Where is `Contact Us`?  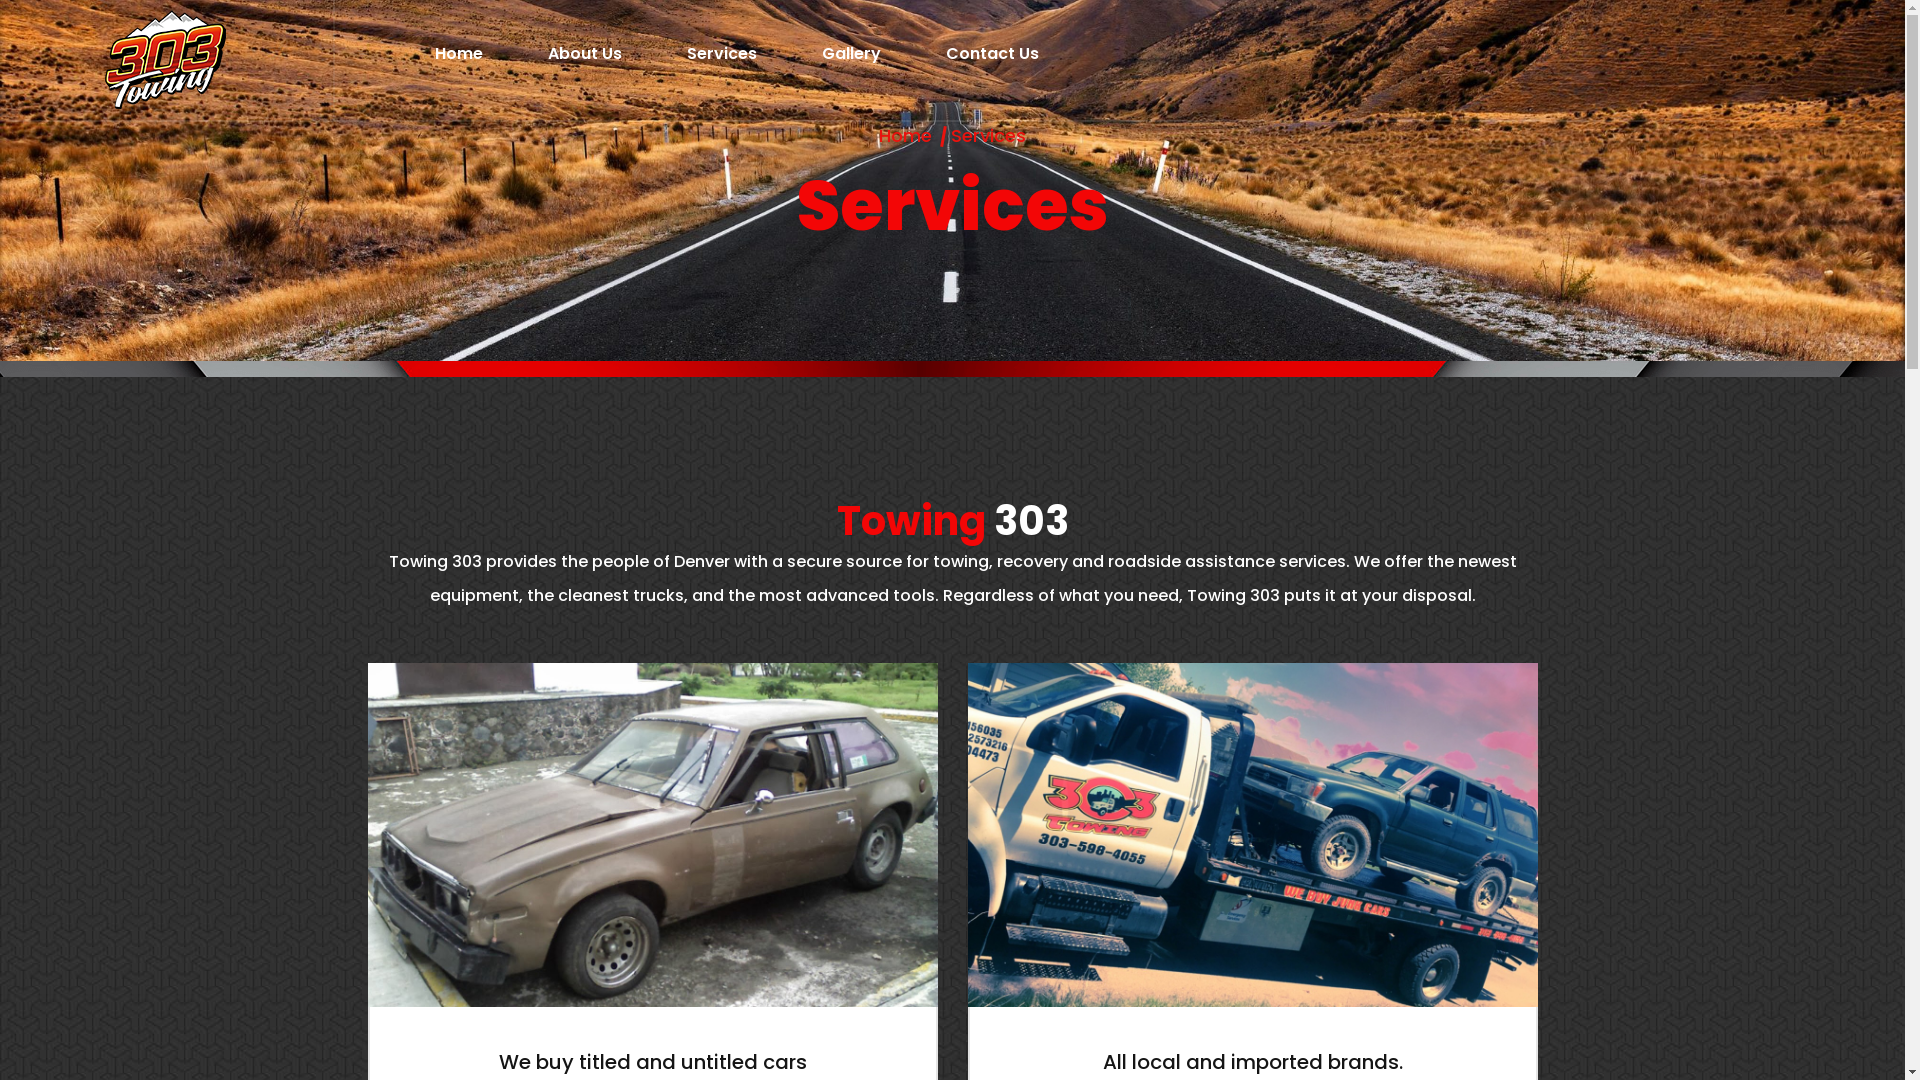 Contact Us is located at coordinates (992, 54).